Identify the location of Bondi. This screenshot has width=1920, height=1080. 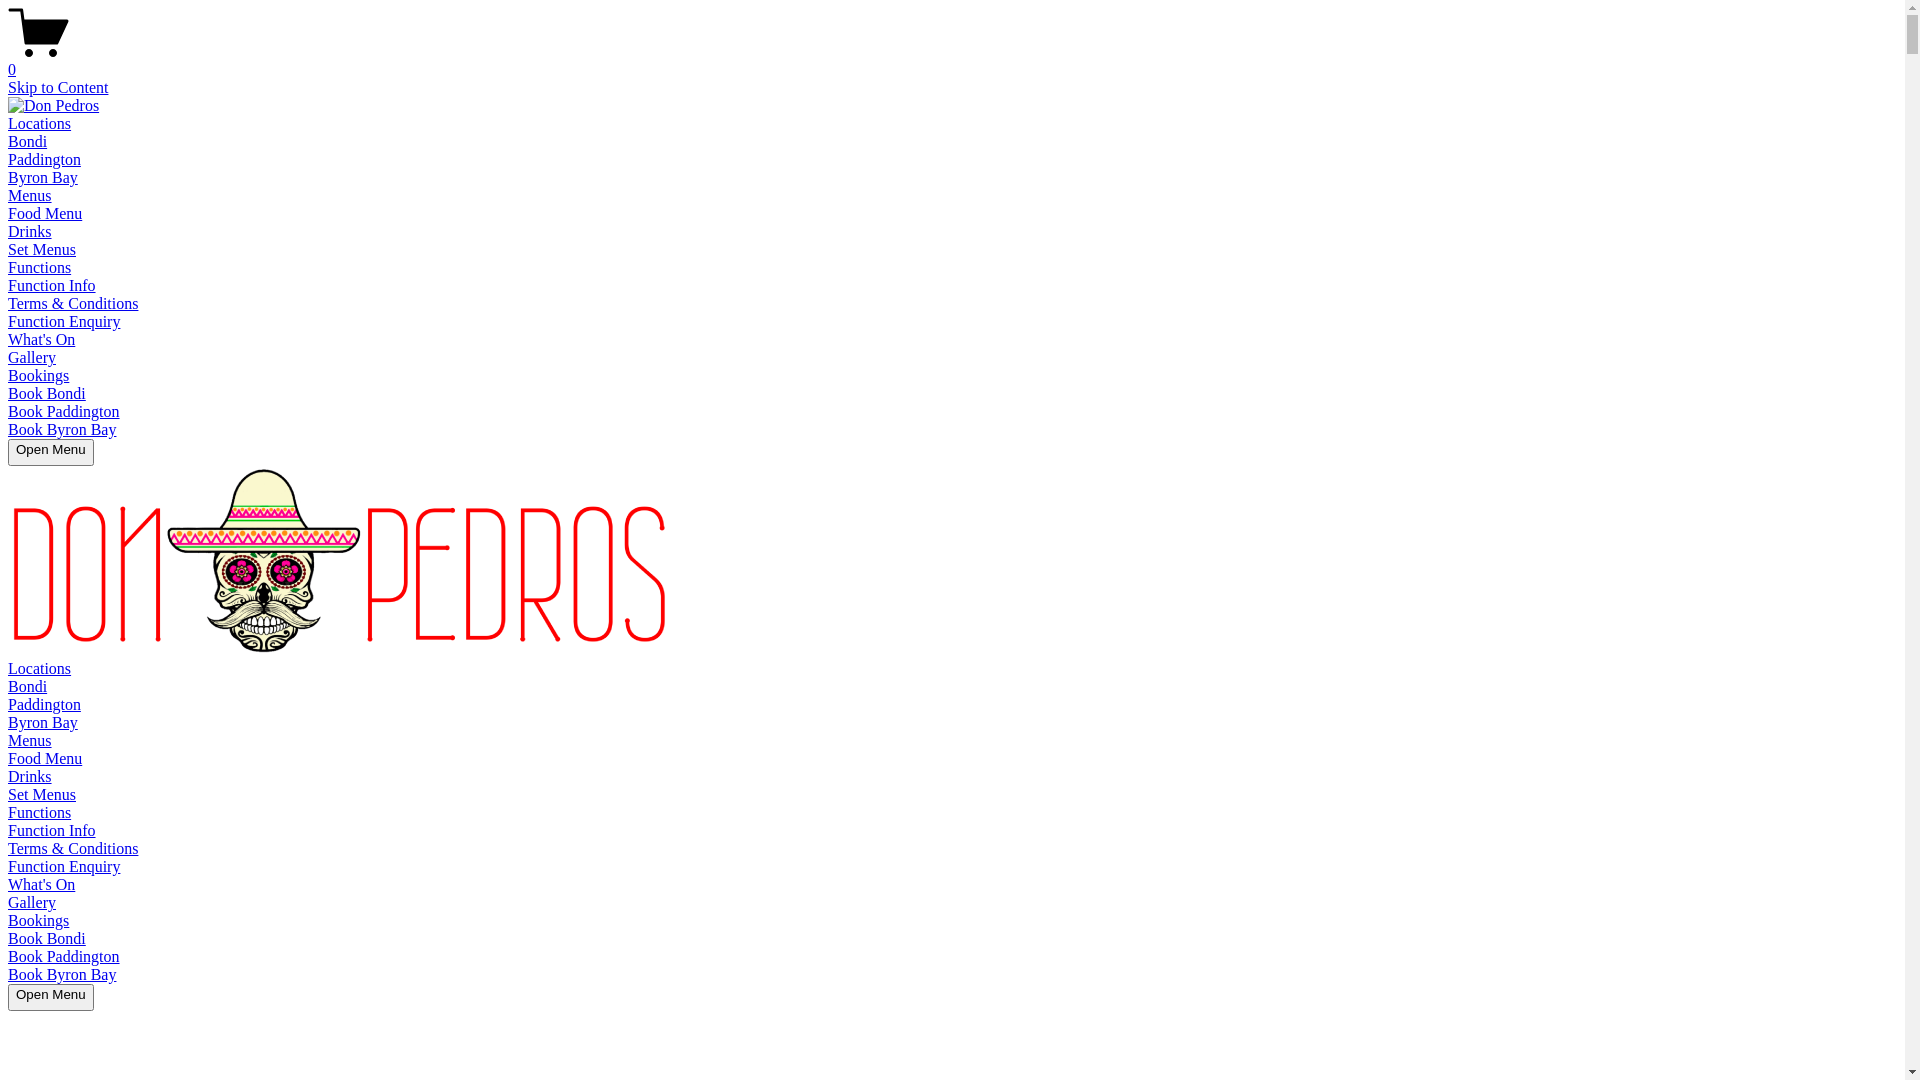
(28, 142).